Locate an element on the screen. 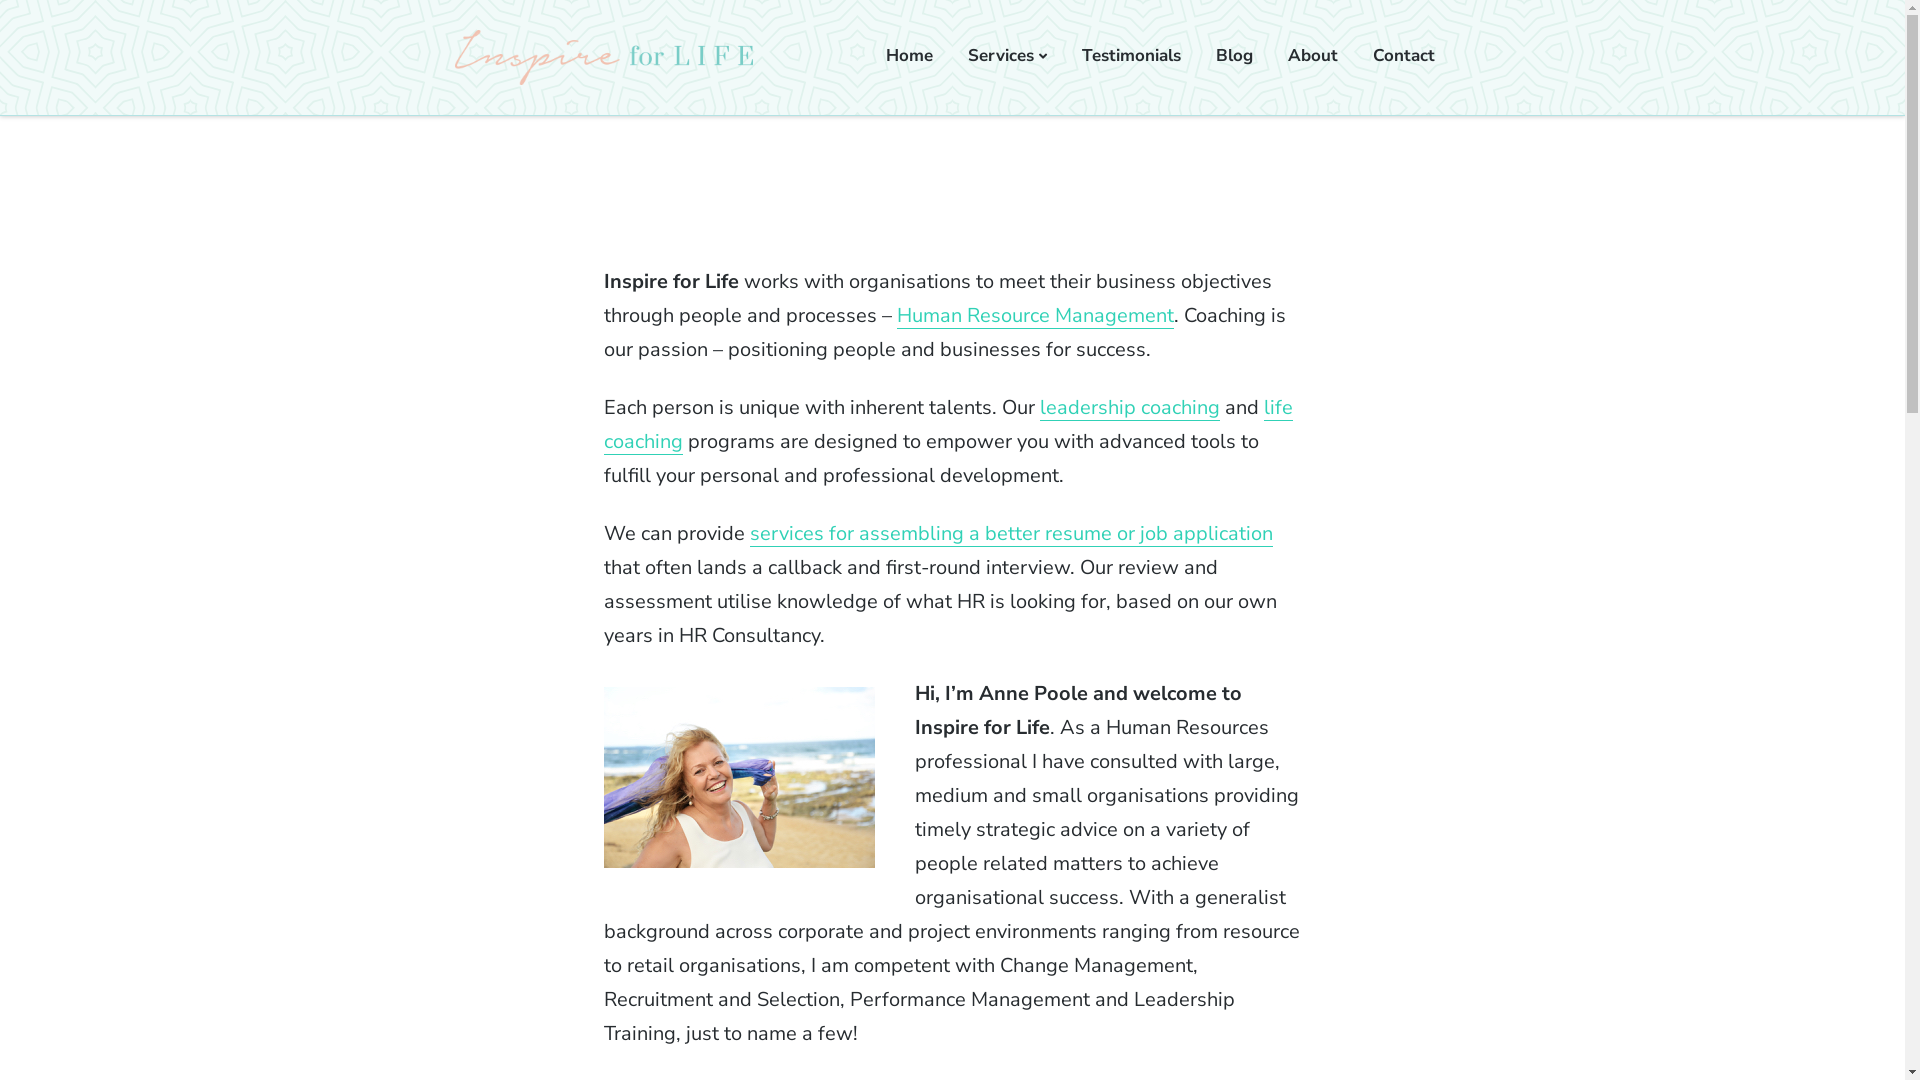 The width and height of the screenshot is (1920, 1080). leadership coaching is located at coordinates (1130, 408).